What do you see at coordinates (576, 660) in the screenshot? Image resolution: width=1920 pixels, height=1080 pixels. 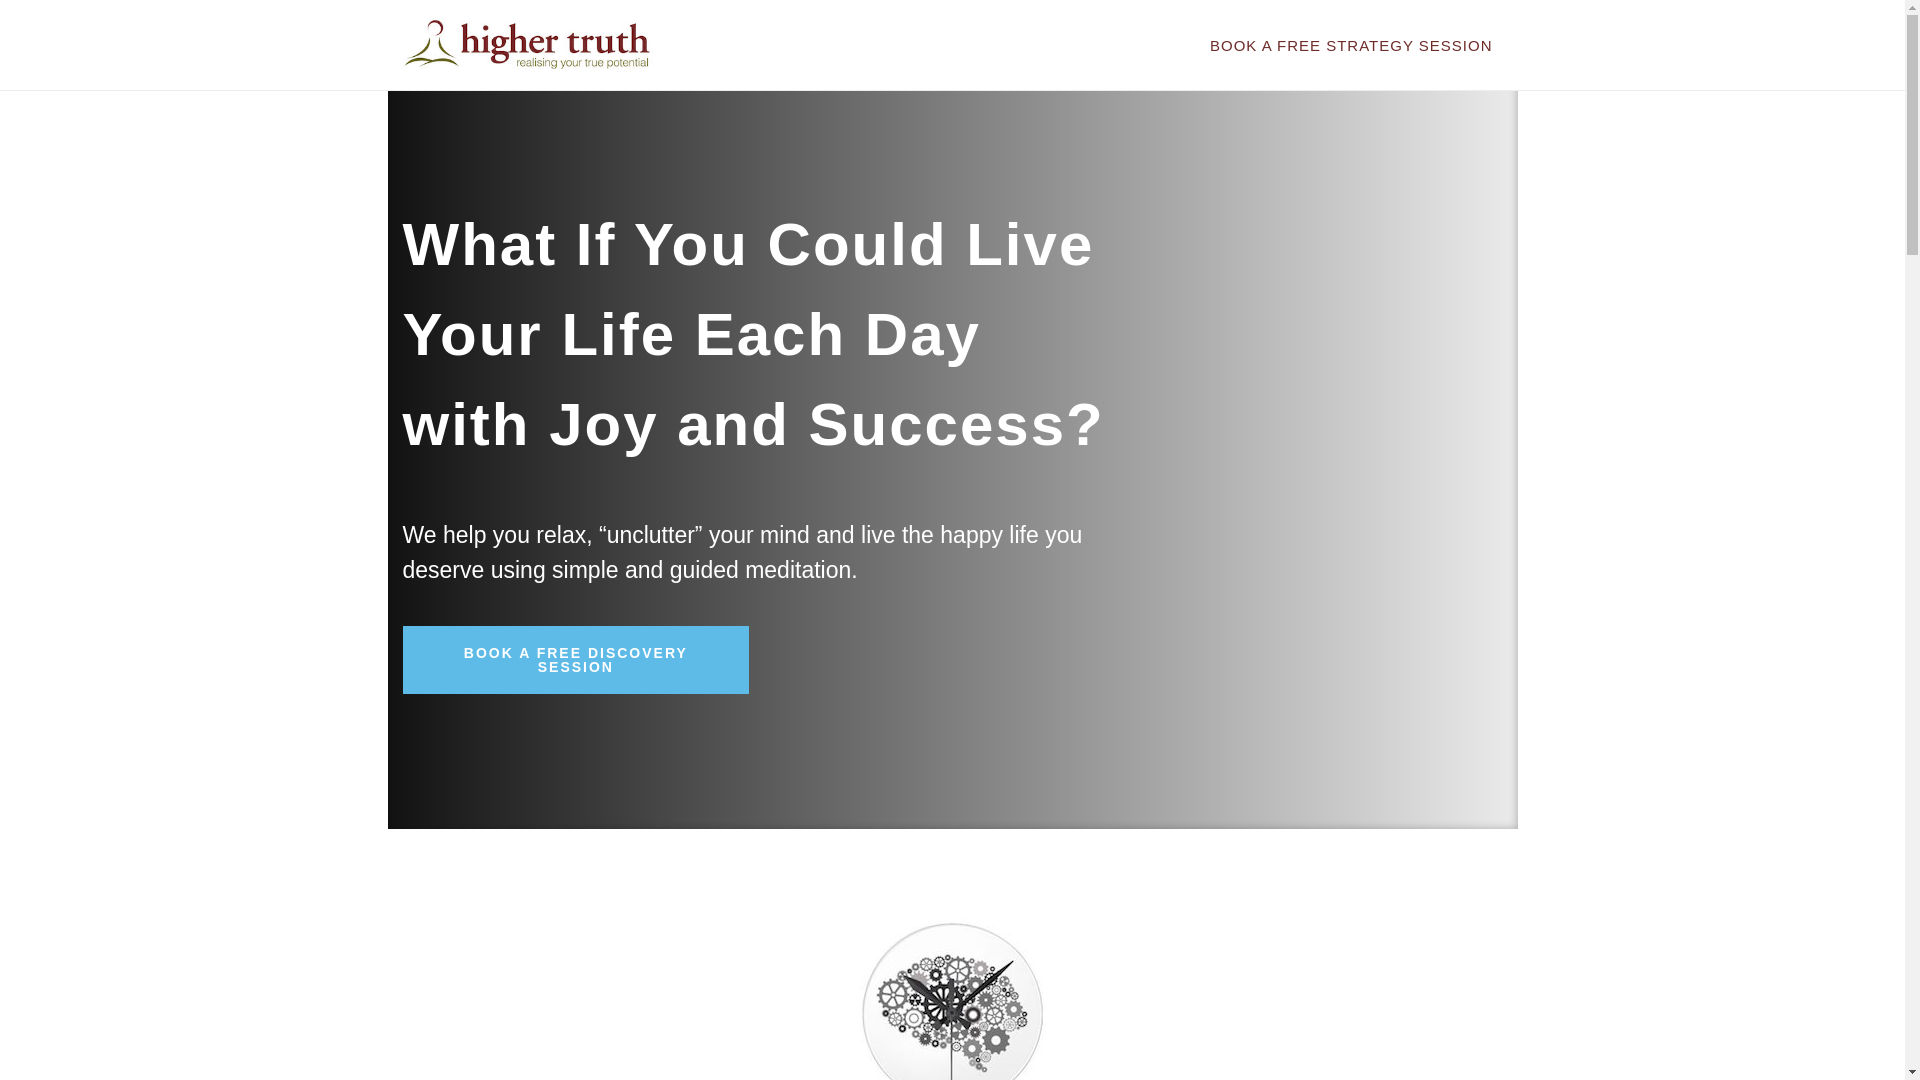 I see `BOOK A FREE DISCOVERY SESSION` at bounding box center [576, 660].